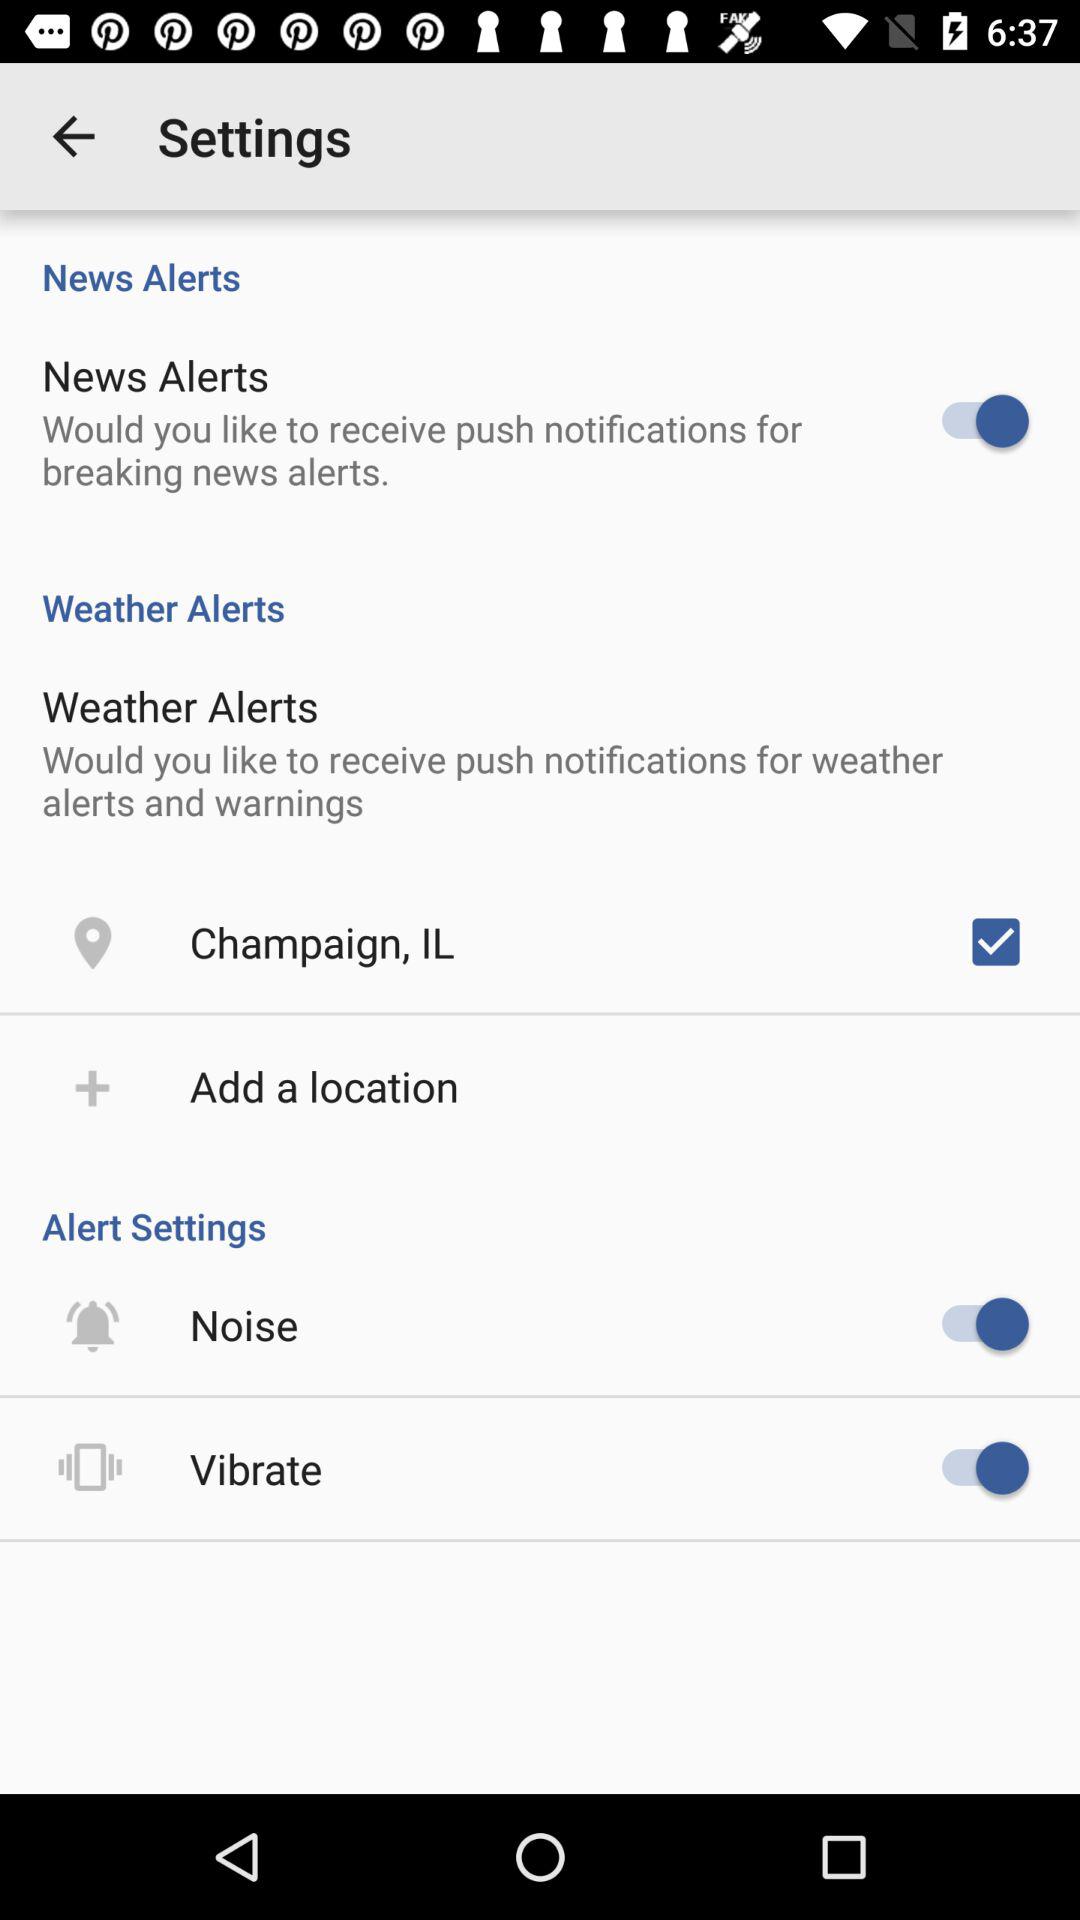 Image resolution: width=1080 pixels, height=1920 pixels. What do you see at coordinates (244, 1324) in the screenshot?
I see `click the noise` at bounding box center [244, 1324].